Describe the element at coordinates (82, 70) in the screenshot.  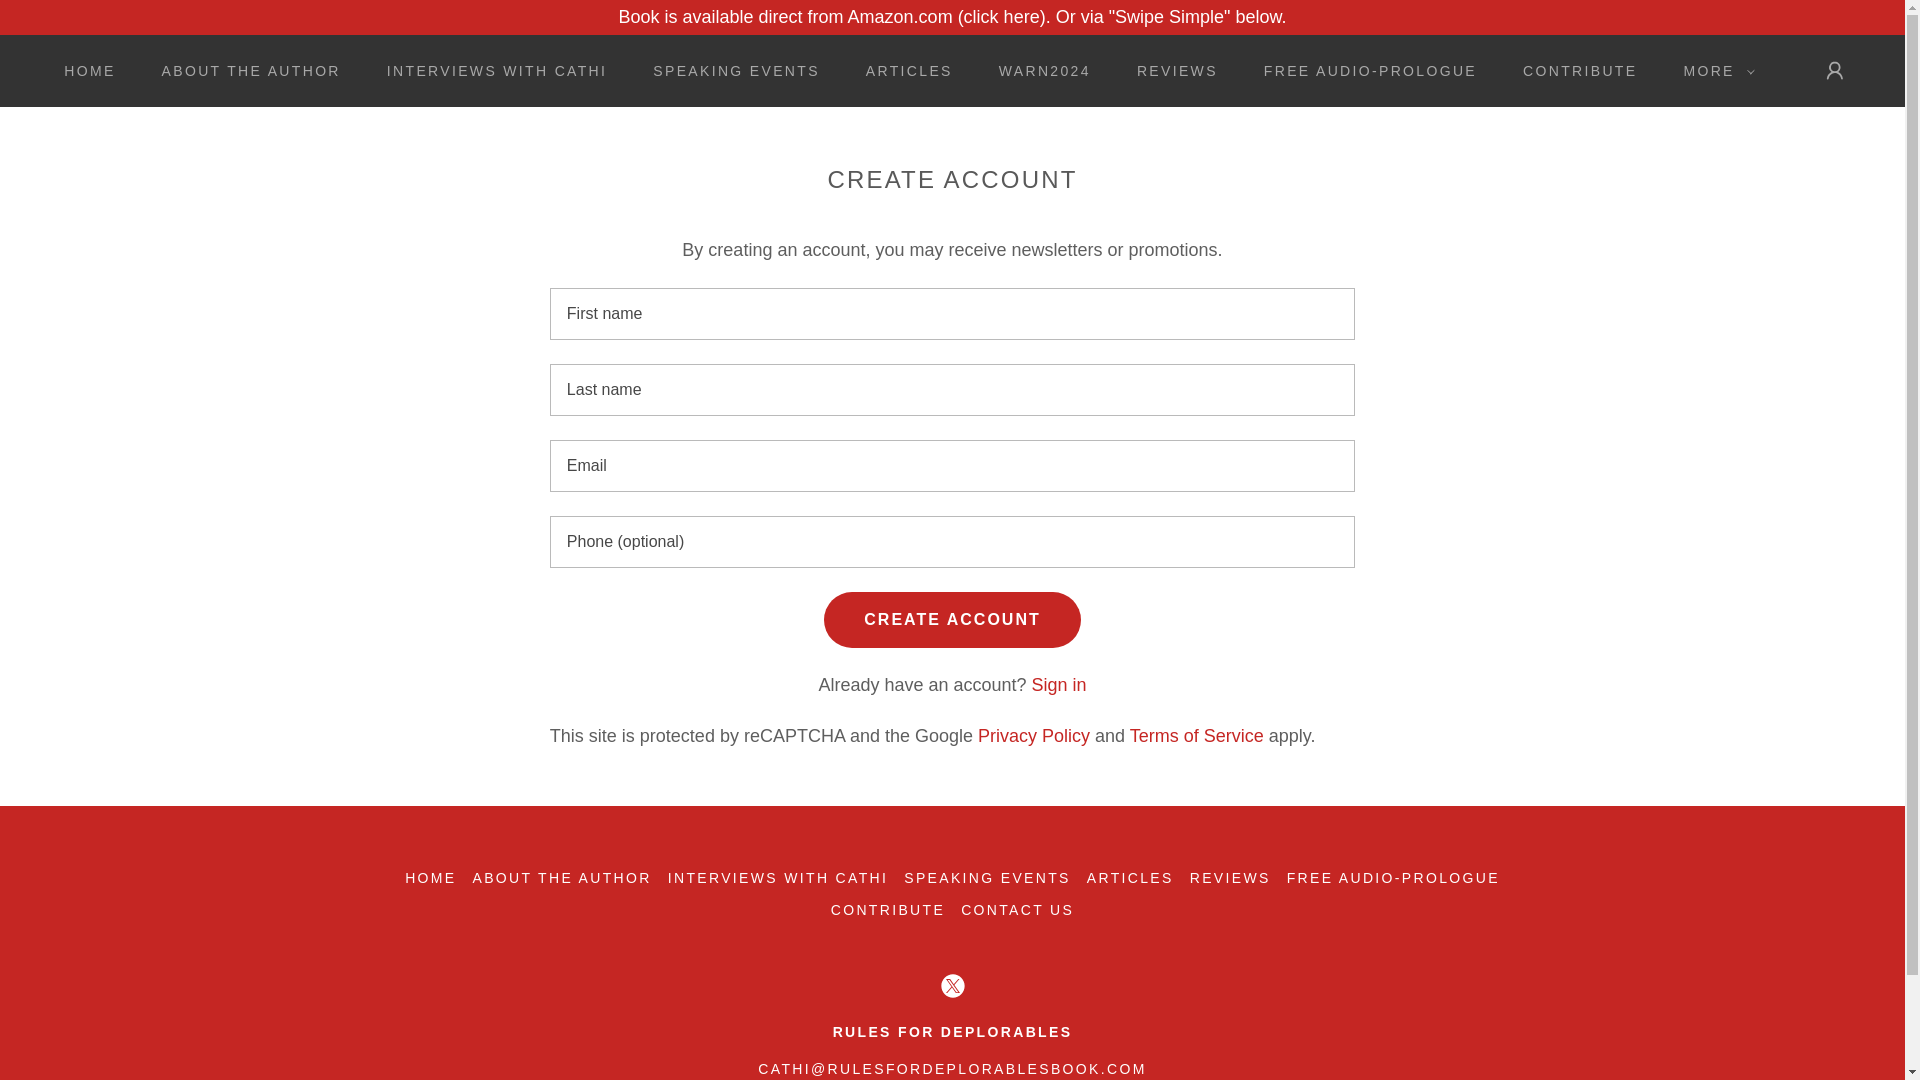
I see `HOME` at that location.